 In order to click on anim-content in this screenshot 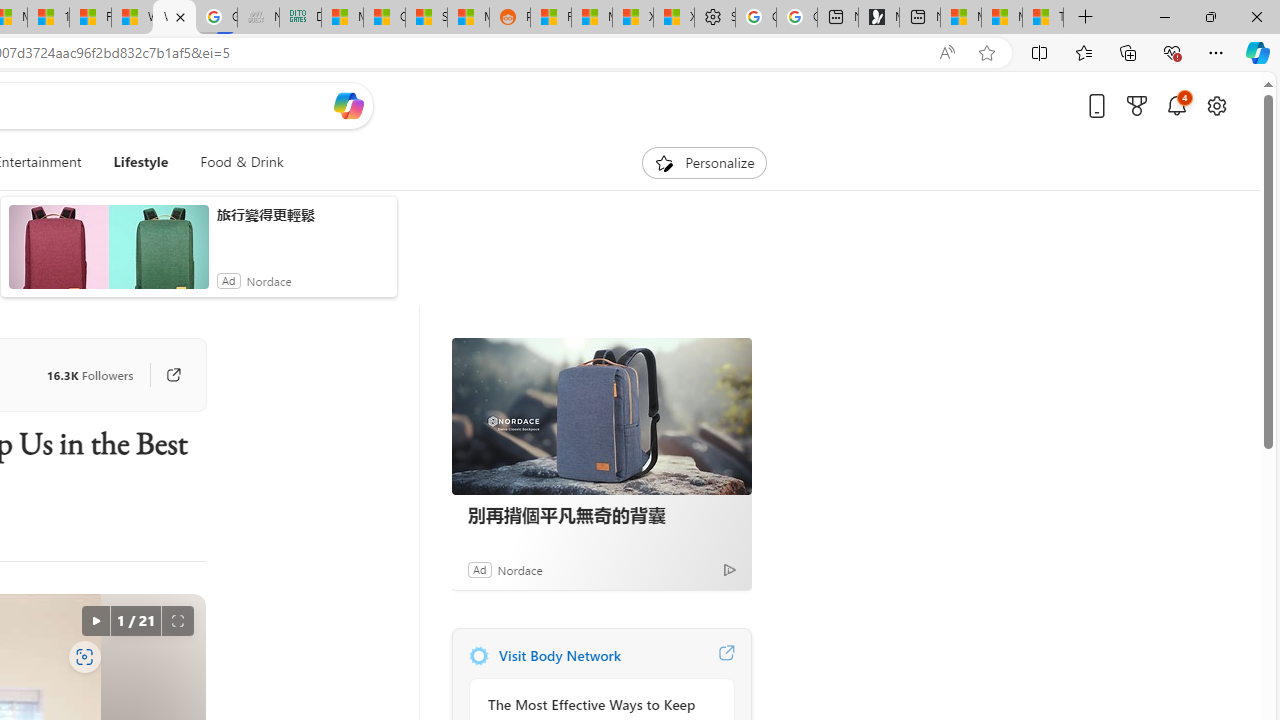, I will do `click(108, 255)`.